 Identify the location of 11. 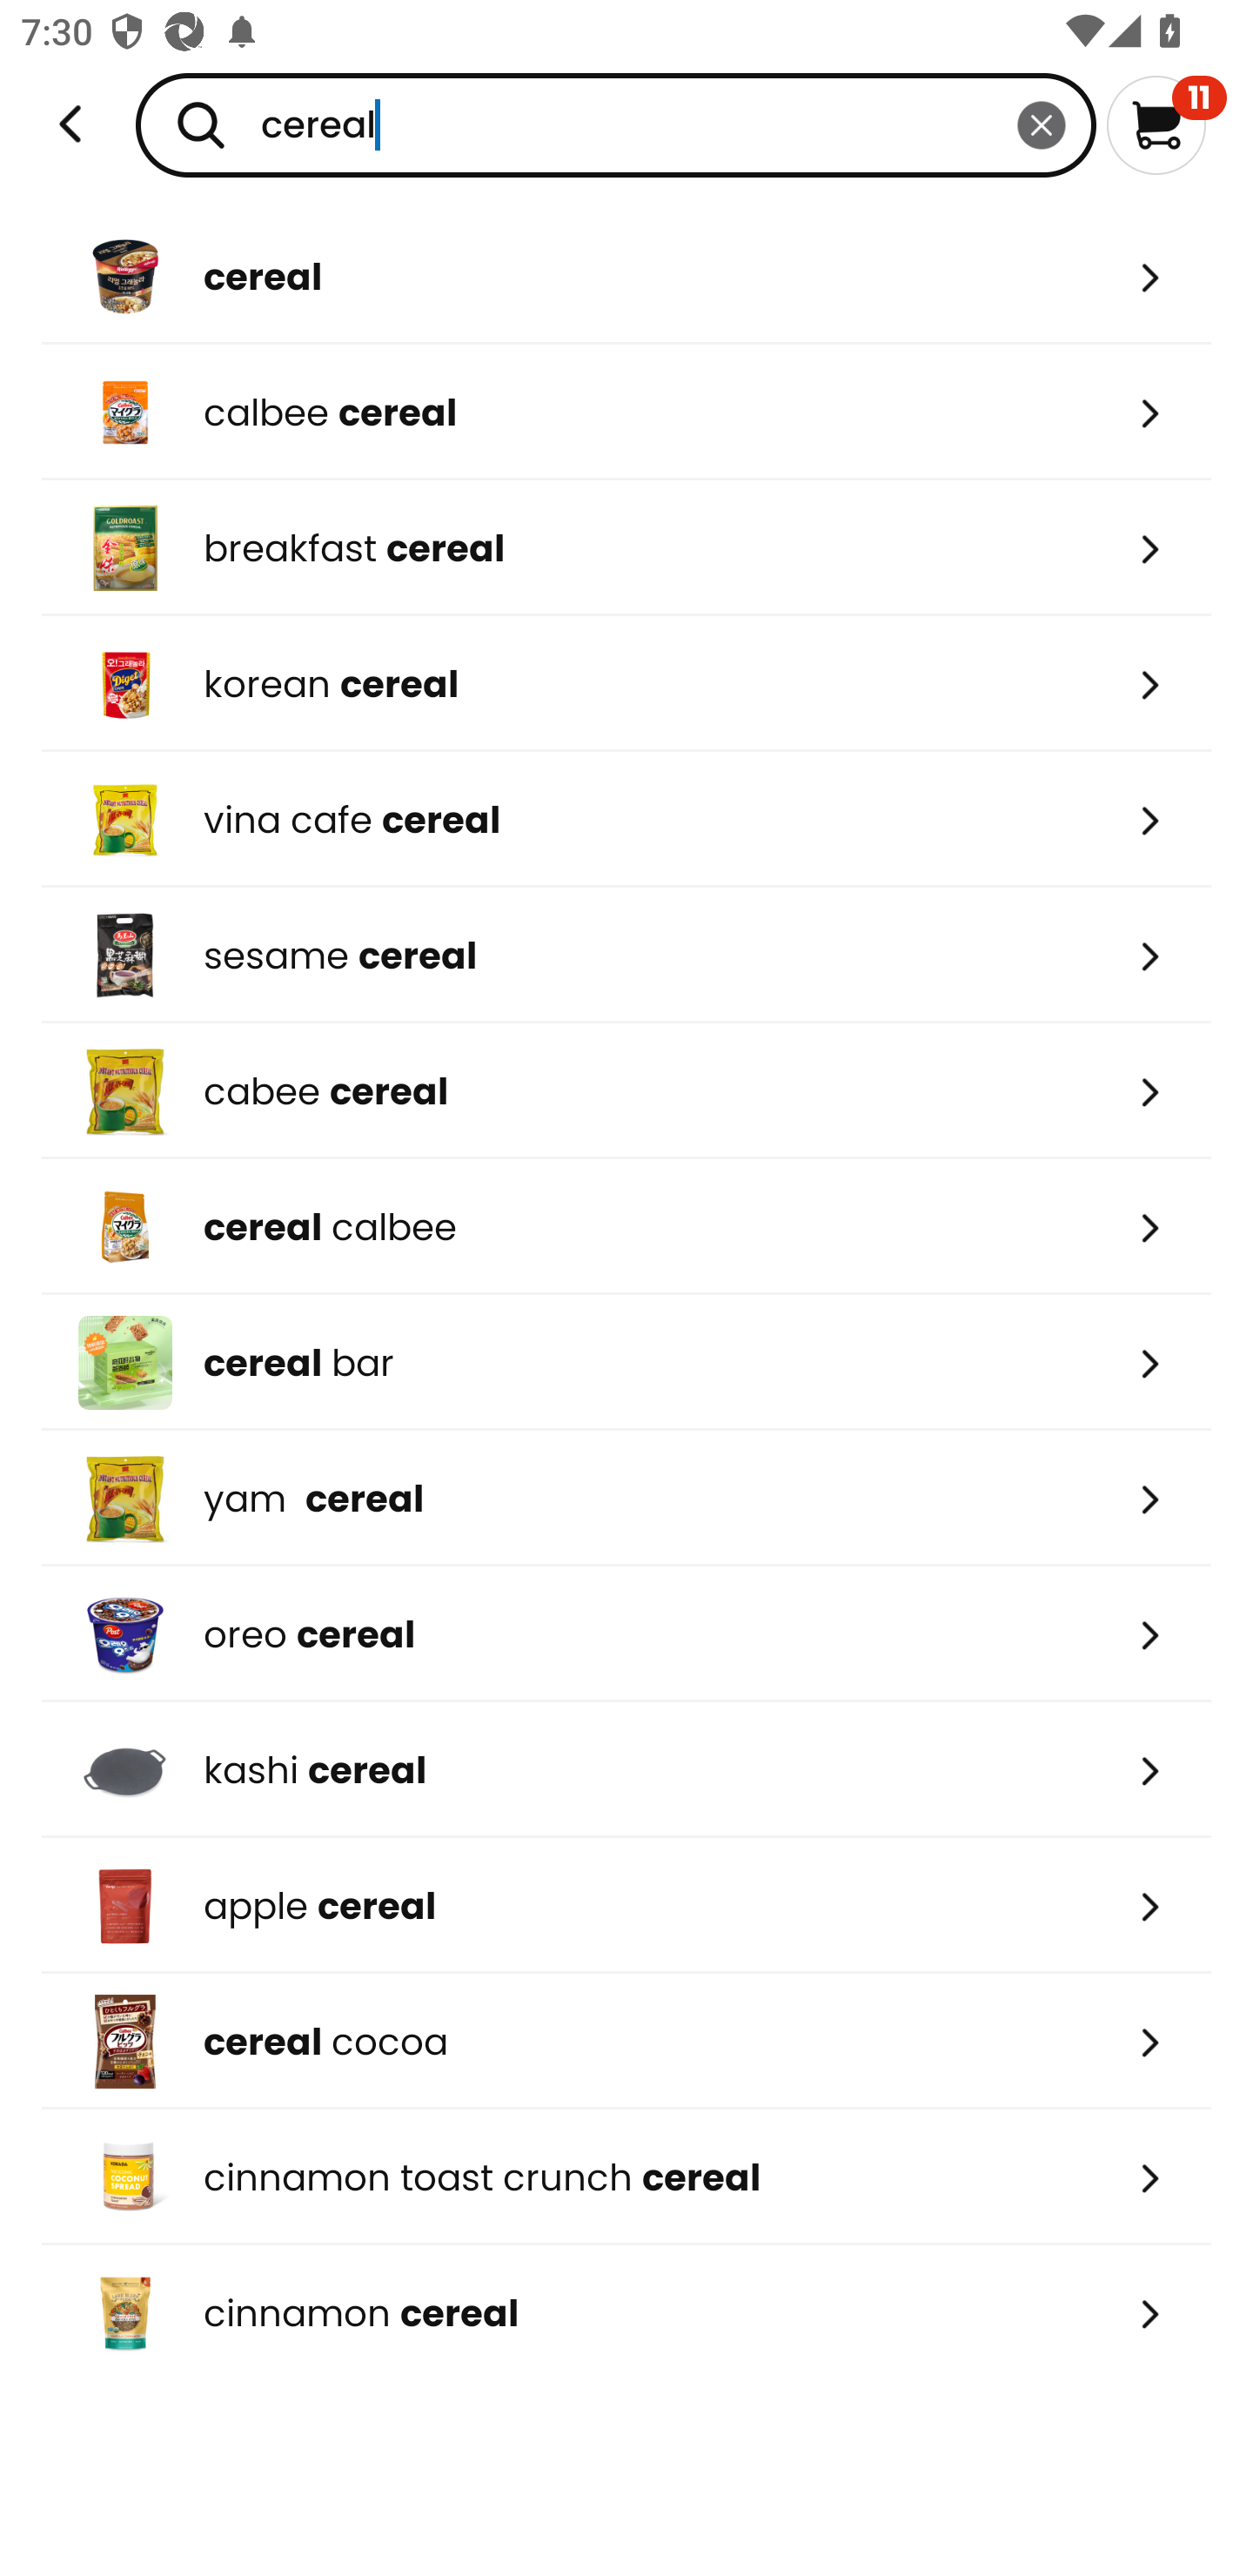
(1166, 124).